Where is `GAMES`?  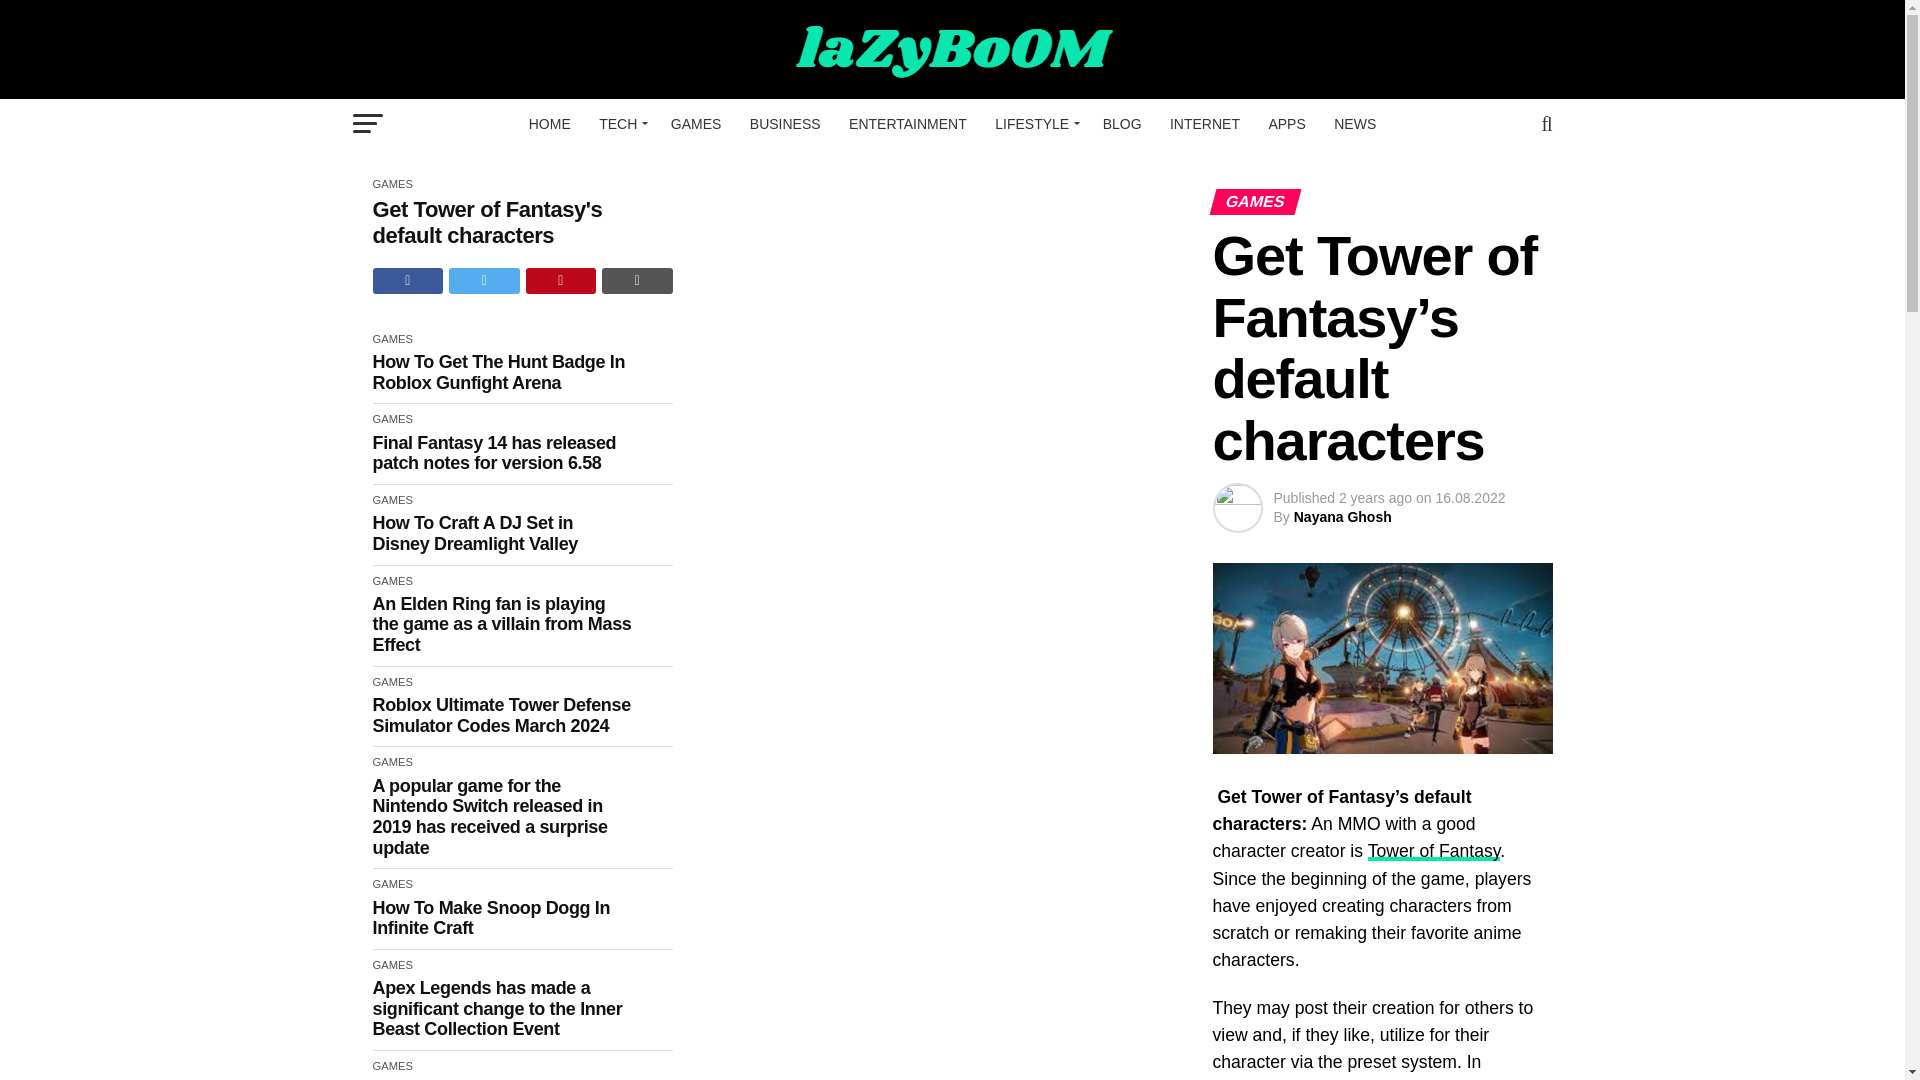
GAMES is located at coordinates (392, 184).